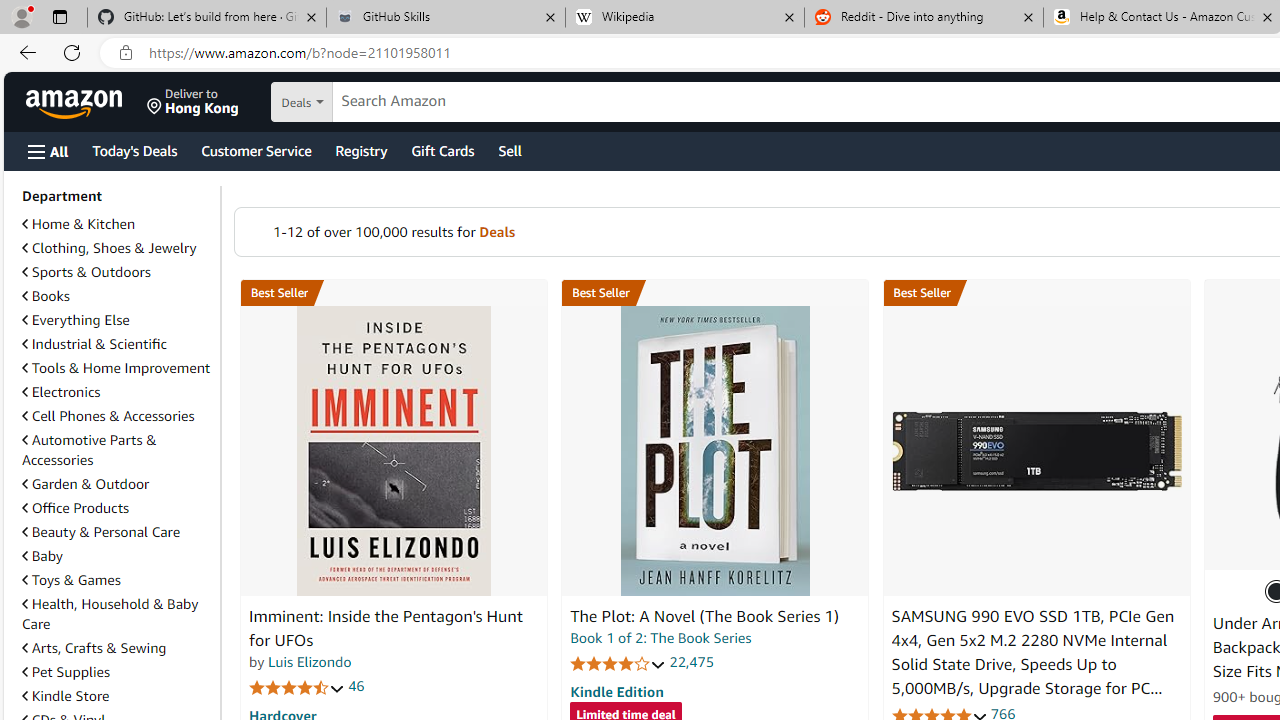 This screenshot has height=720, width=1280. What do you see at coordinates (117, 648) in the screenshot?
I see `Arts, Crafts & Sewing` at bounding box center [117, 648].